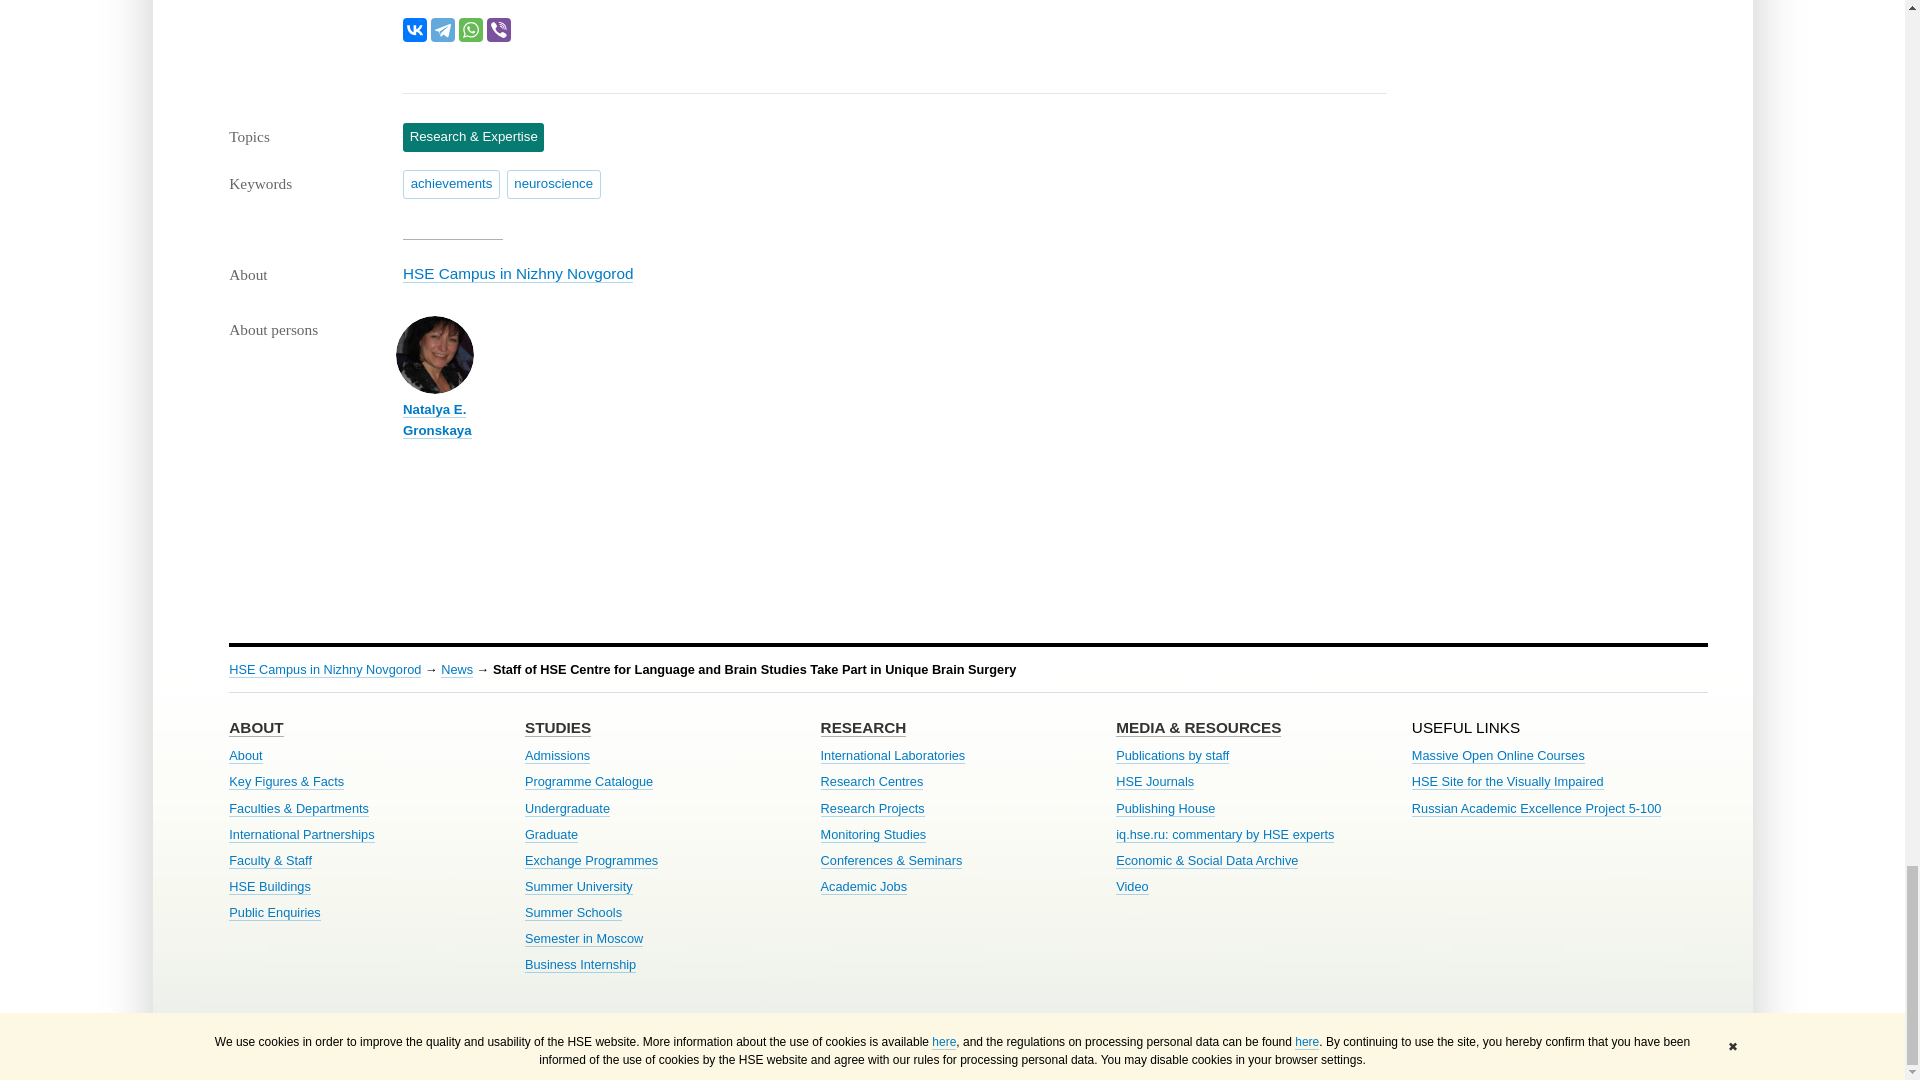 The width and height of the screenshot is (1920, 1080). I want to click on HSE Campus in Nizhny Novgorod, so click(518, 273).